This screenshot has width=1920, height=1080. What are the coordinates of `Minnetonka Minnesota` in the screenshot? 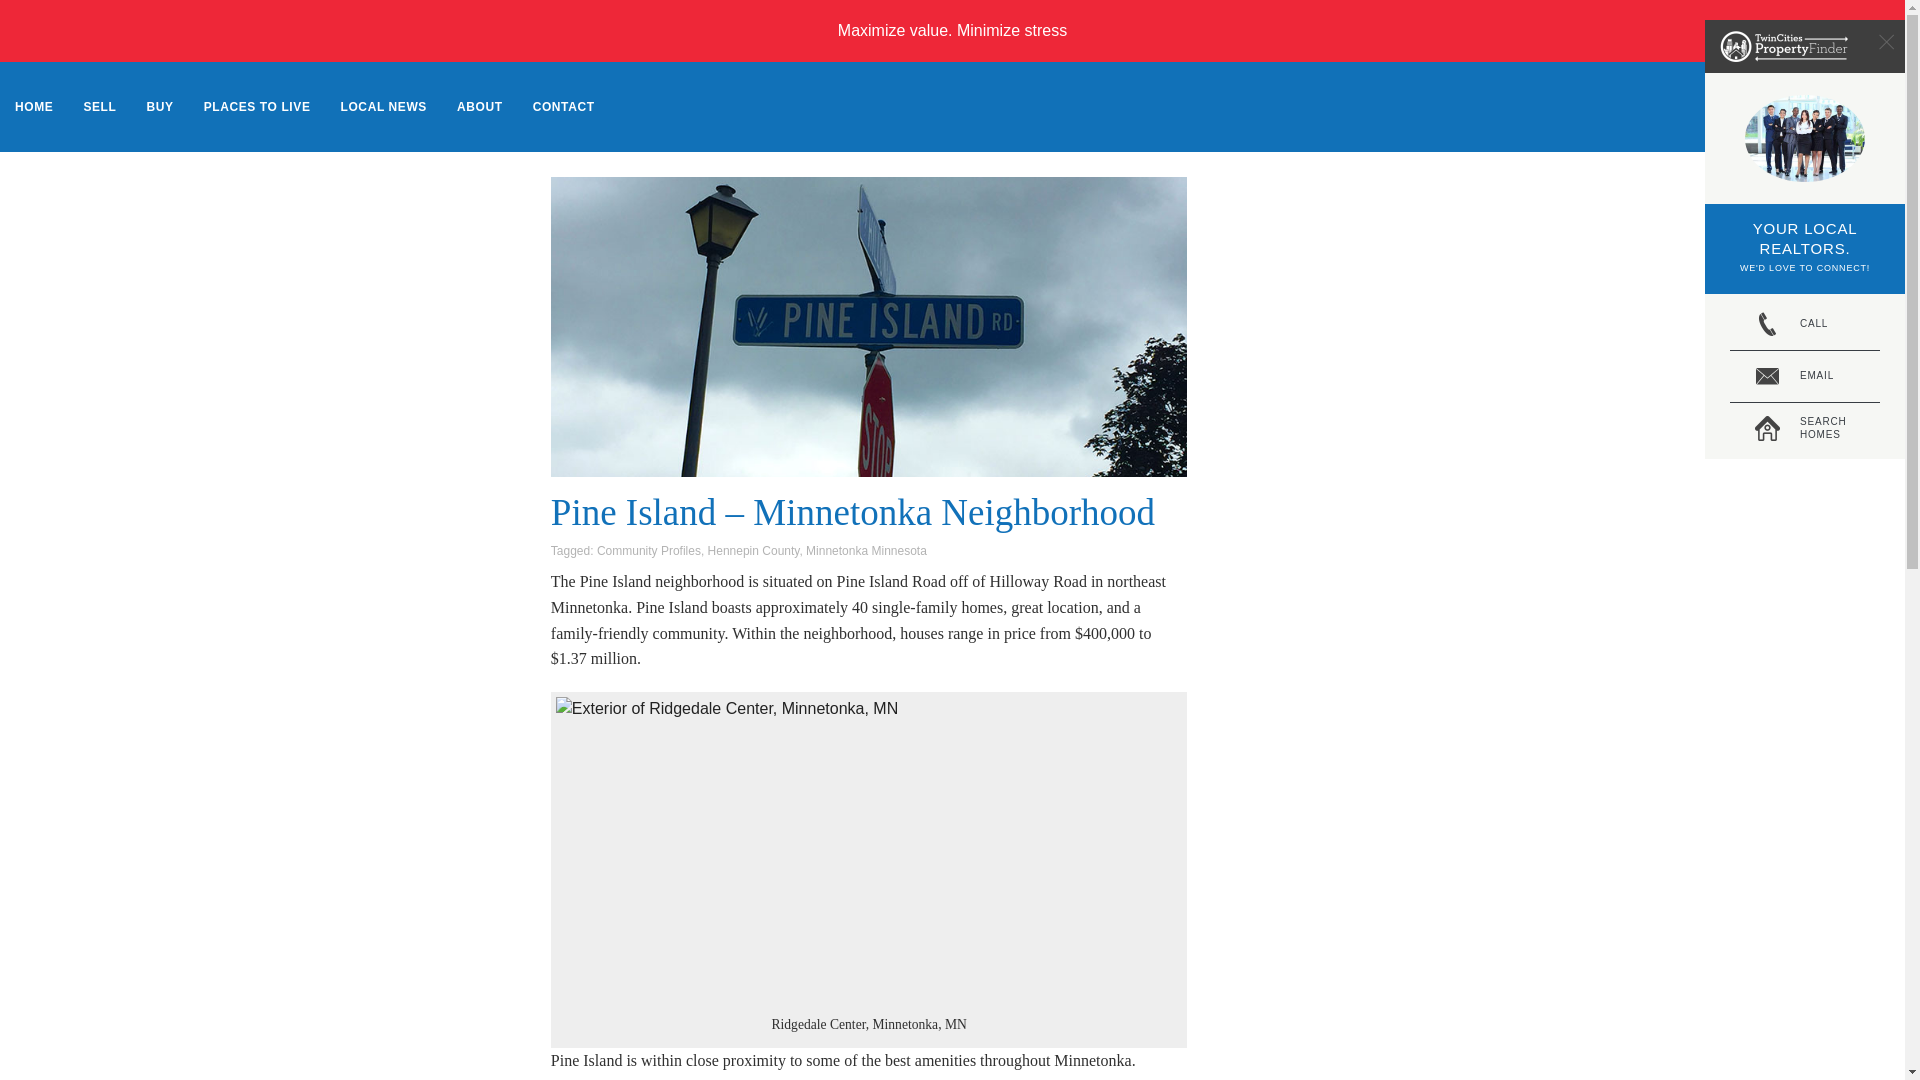 It's located at (1804, 376).